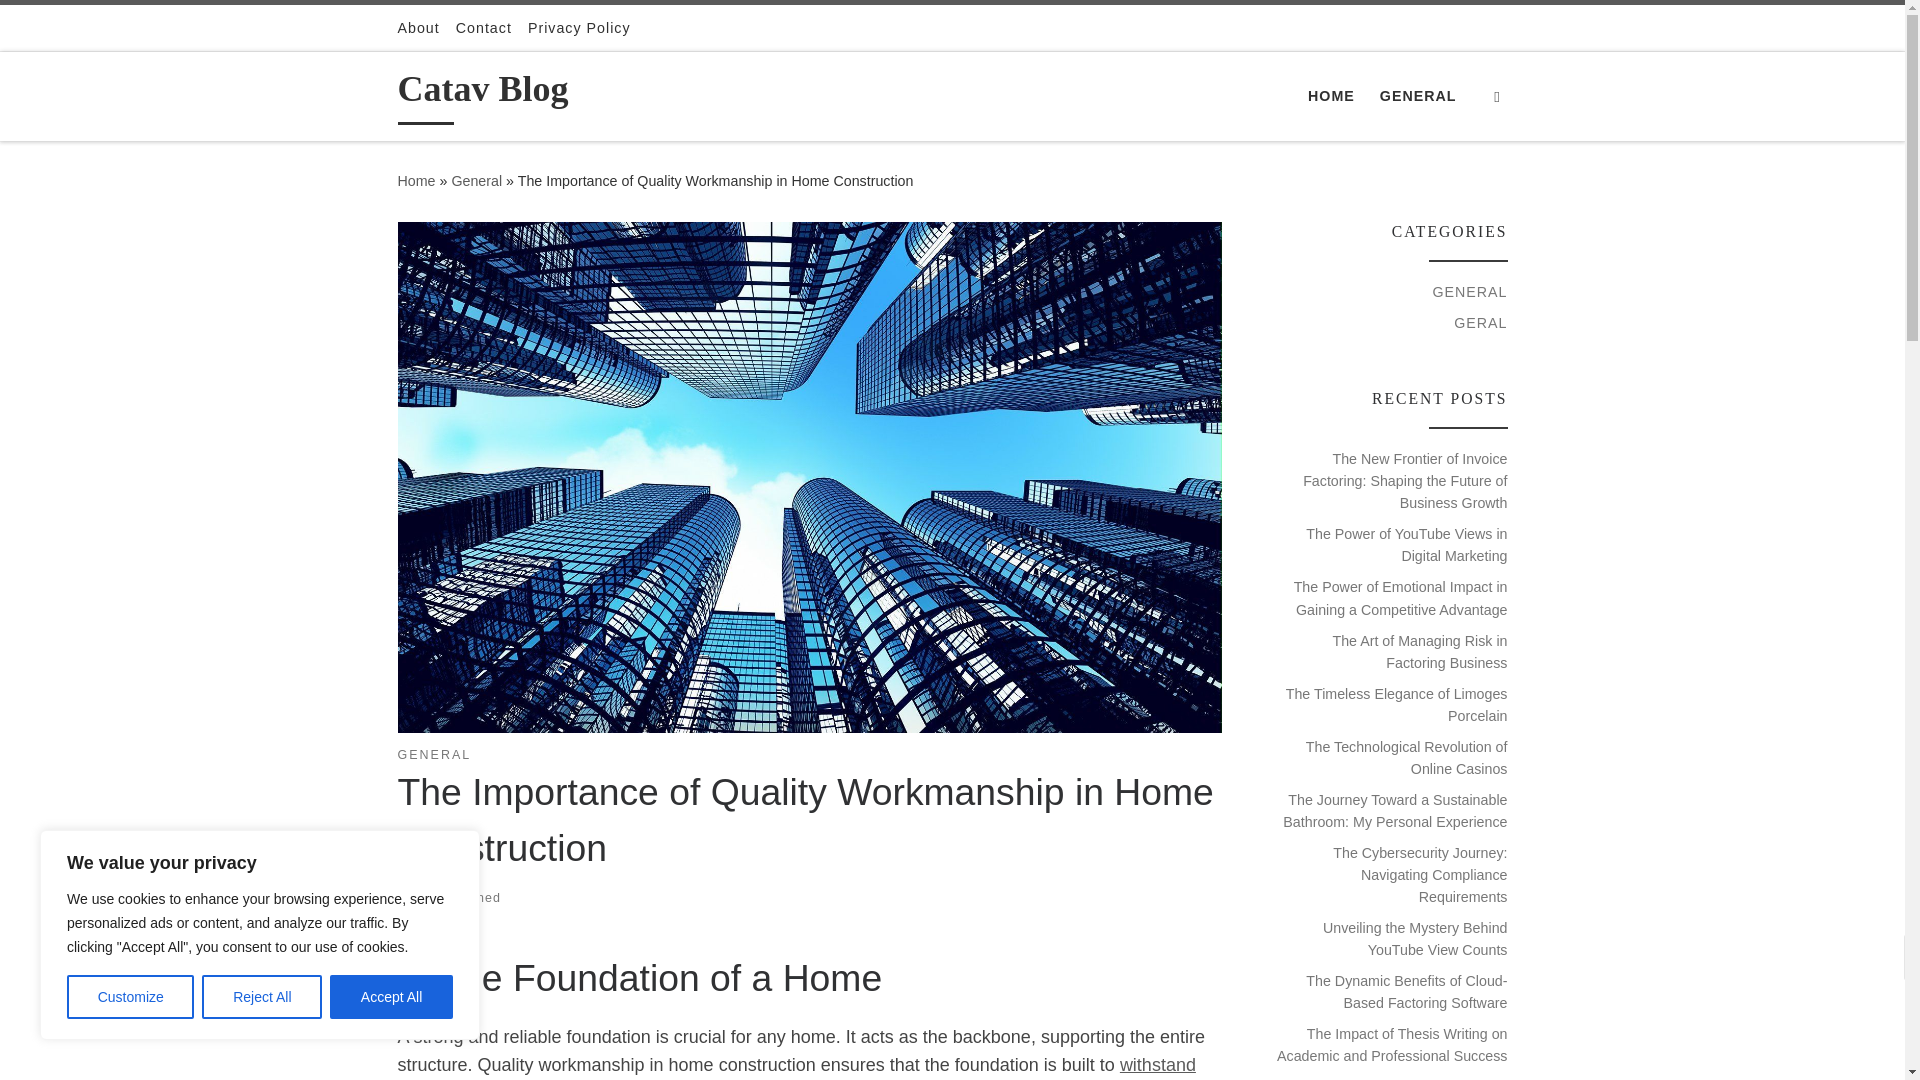  I want to click on Reject All, so click(262, 997).